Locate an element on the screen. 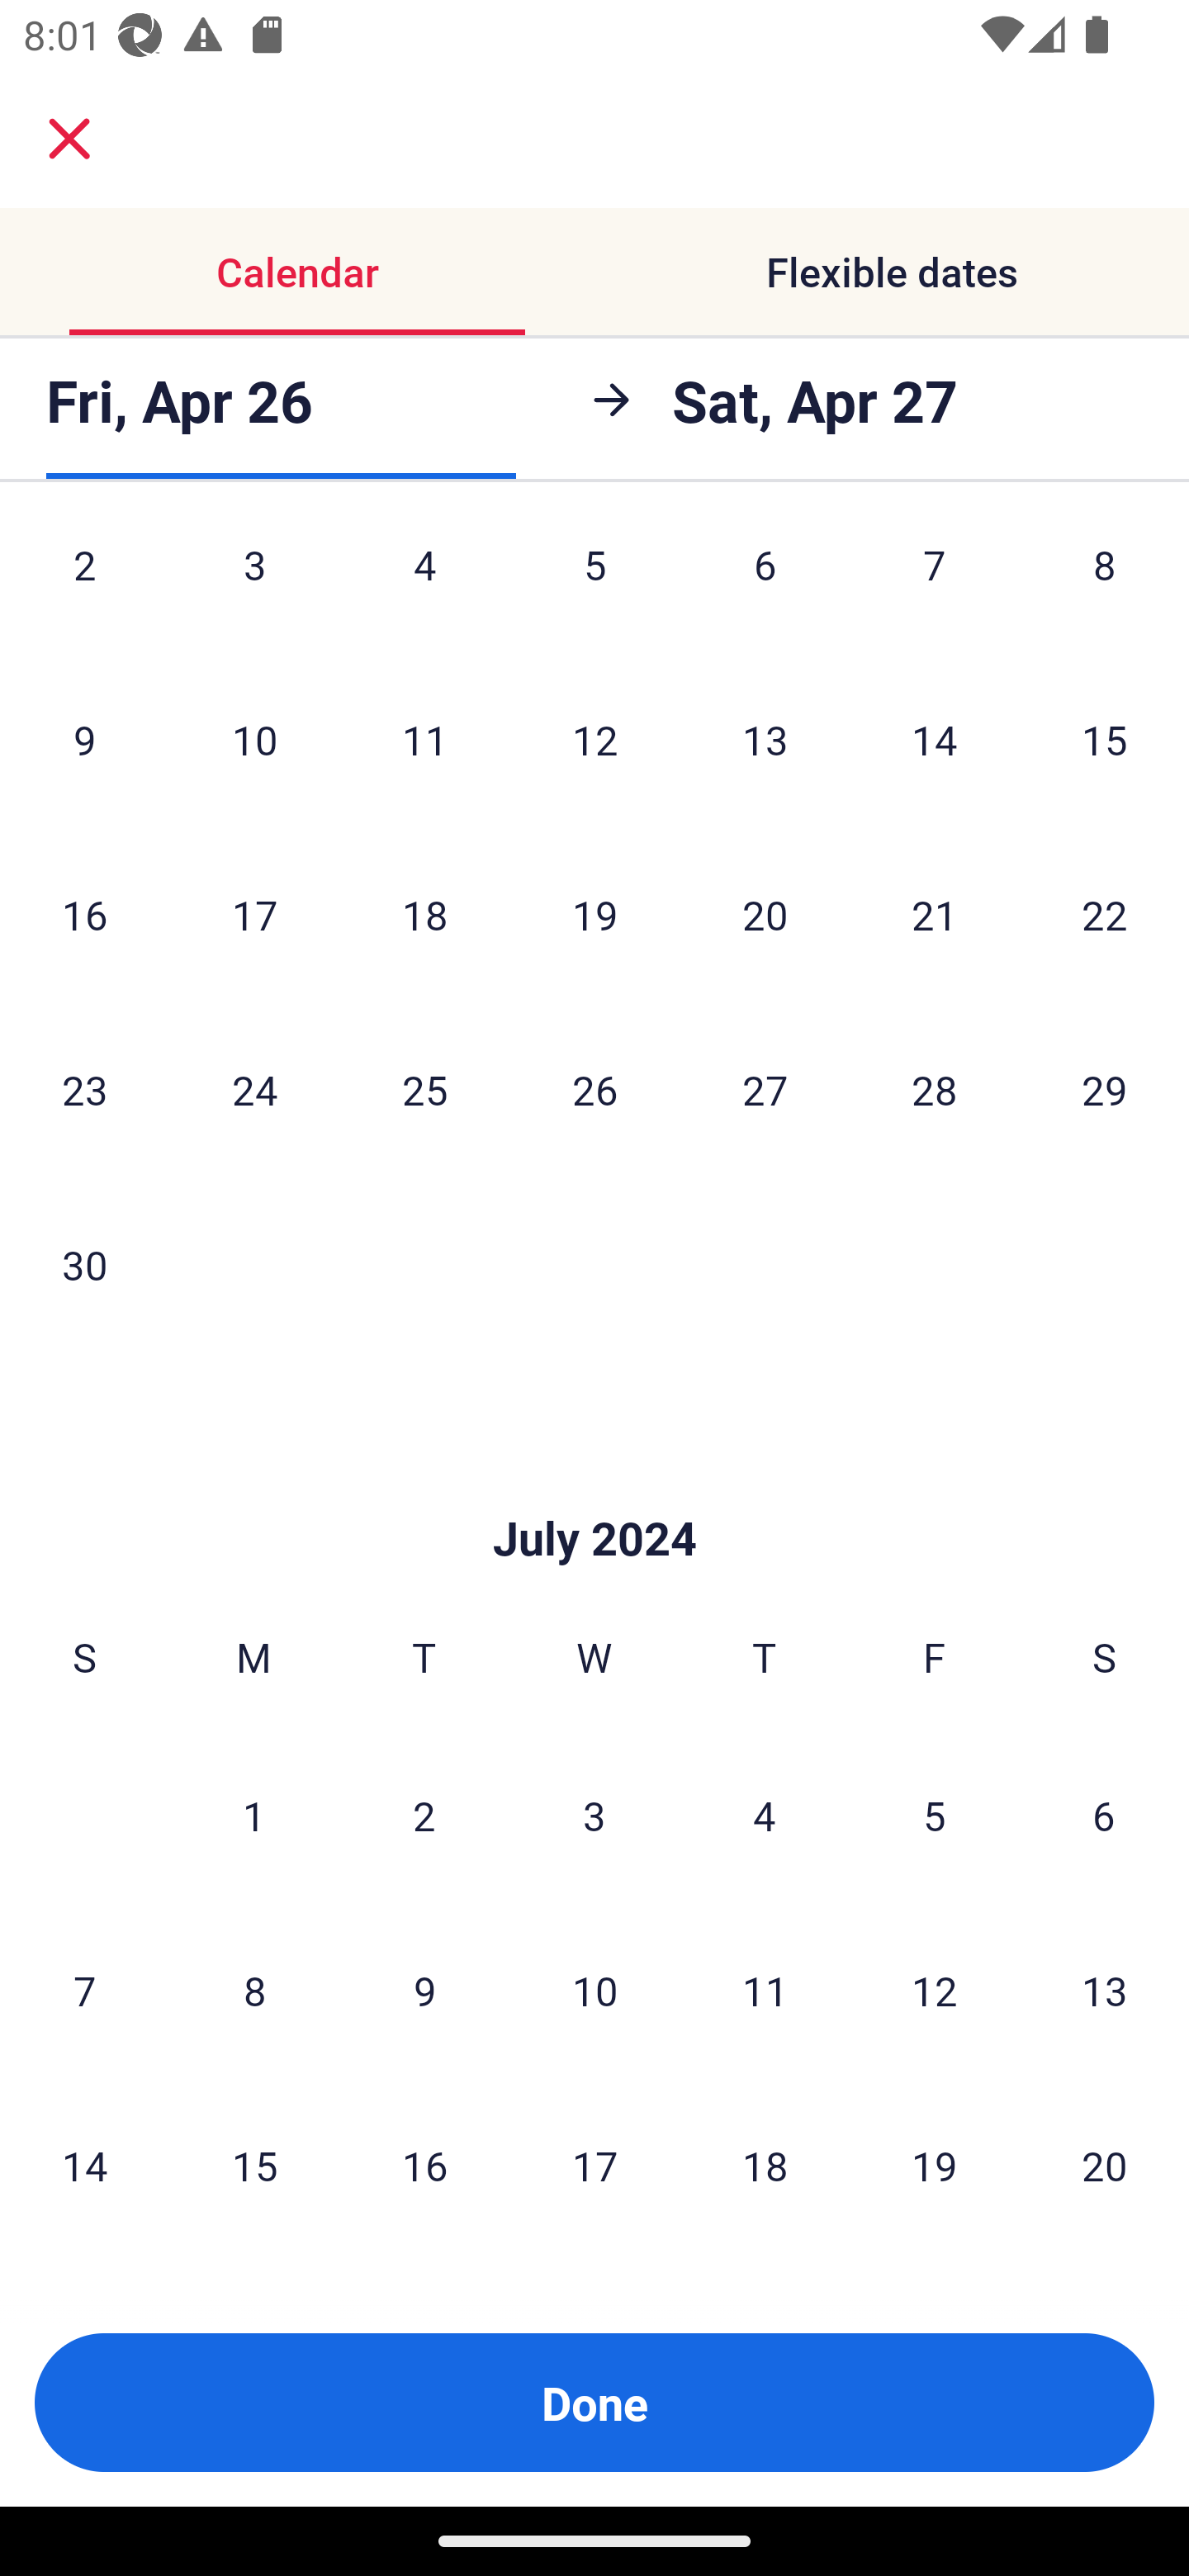  28 Friday, June 28, 2024 is located at coordinates (935, 1089).